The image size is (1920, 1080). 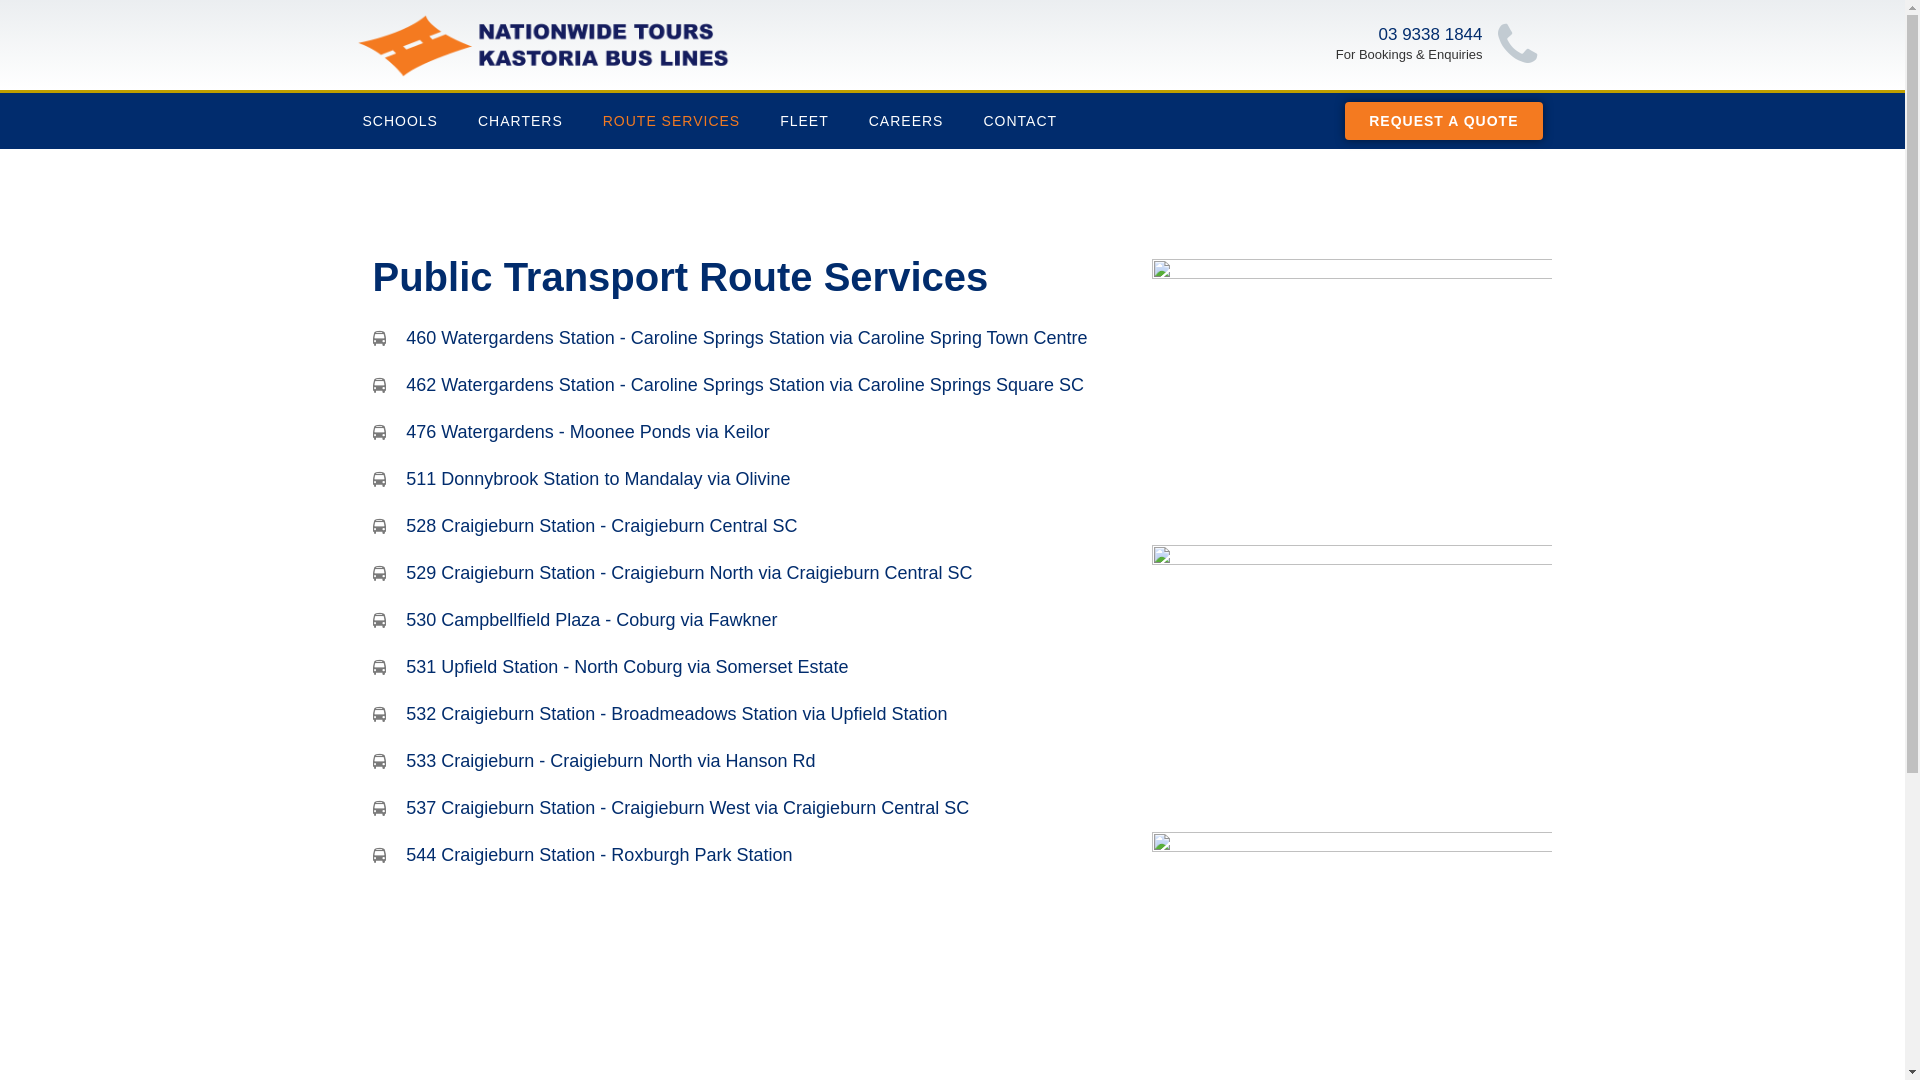 I want to click on CHARTERS, so click(x=520, y=121).